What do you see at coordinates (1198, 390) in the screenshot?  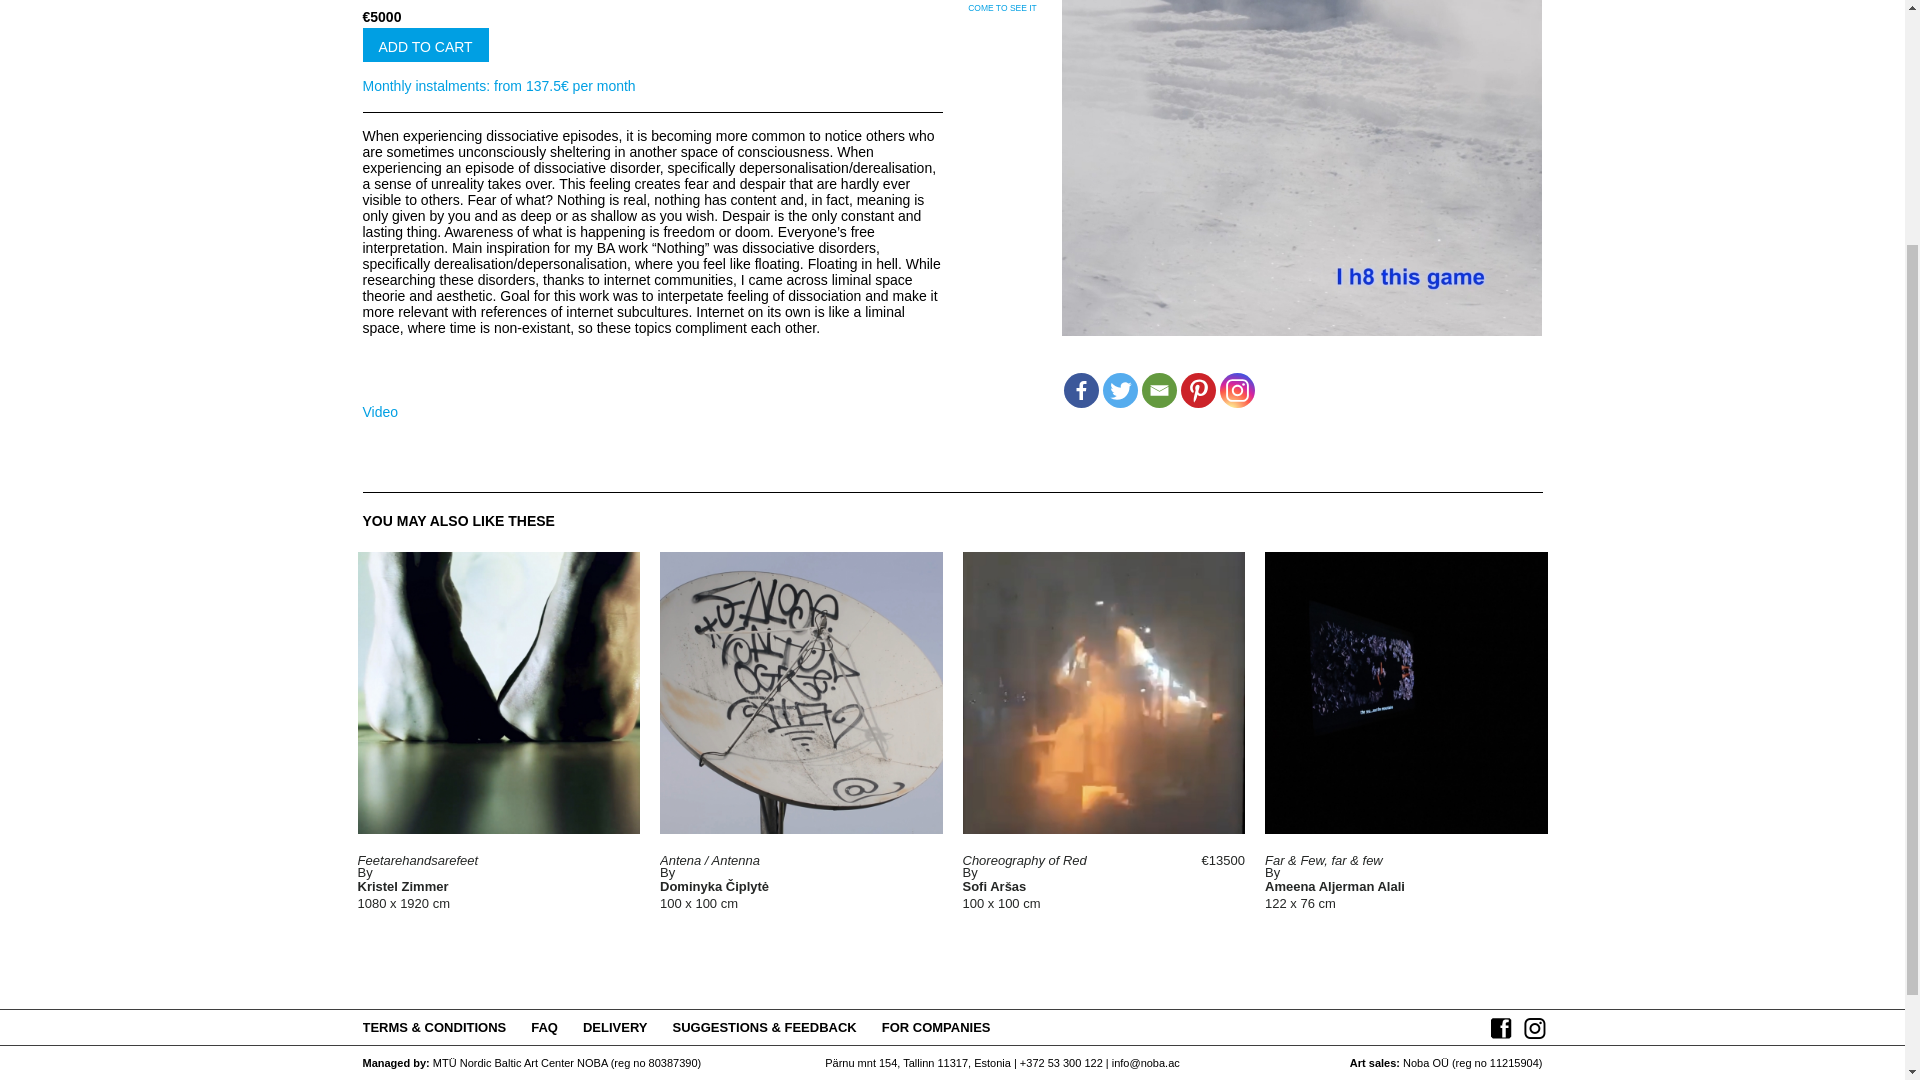 I see `Pinterest` at bounding box center [1198, 390].